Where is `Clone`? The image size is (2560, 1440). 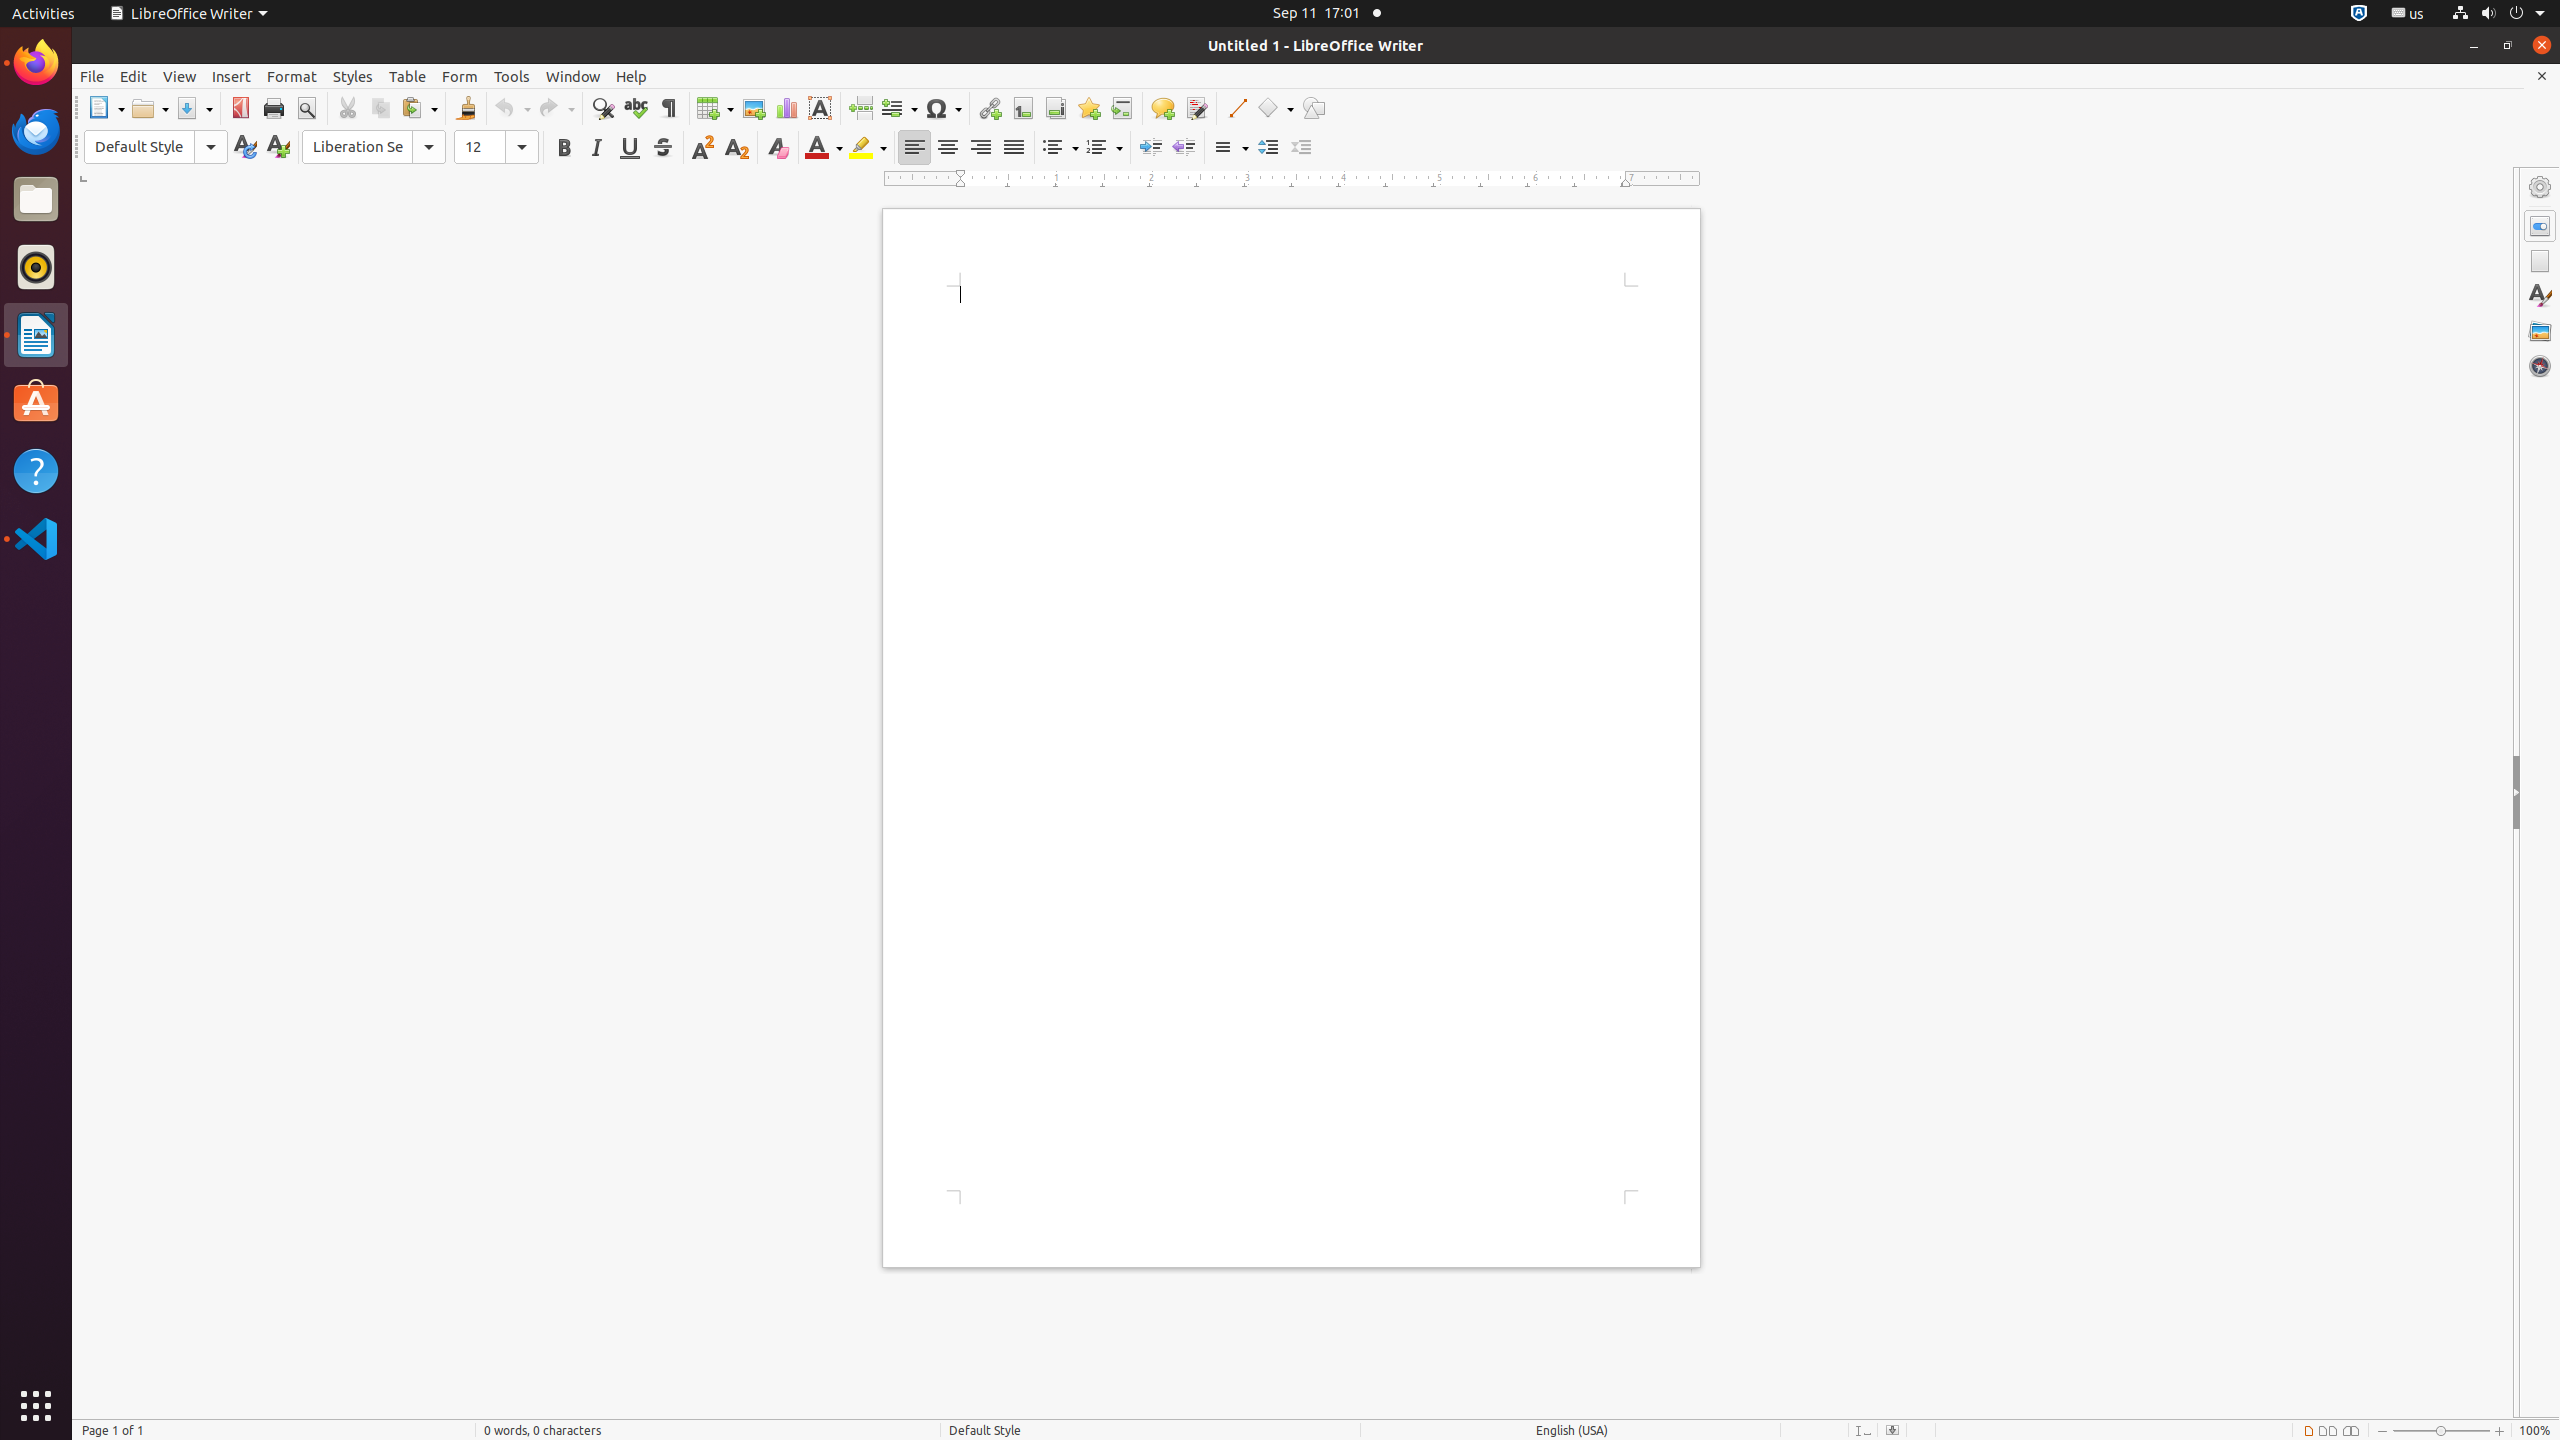 Clone is located at coordinates (466, 108).